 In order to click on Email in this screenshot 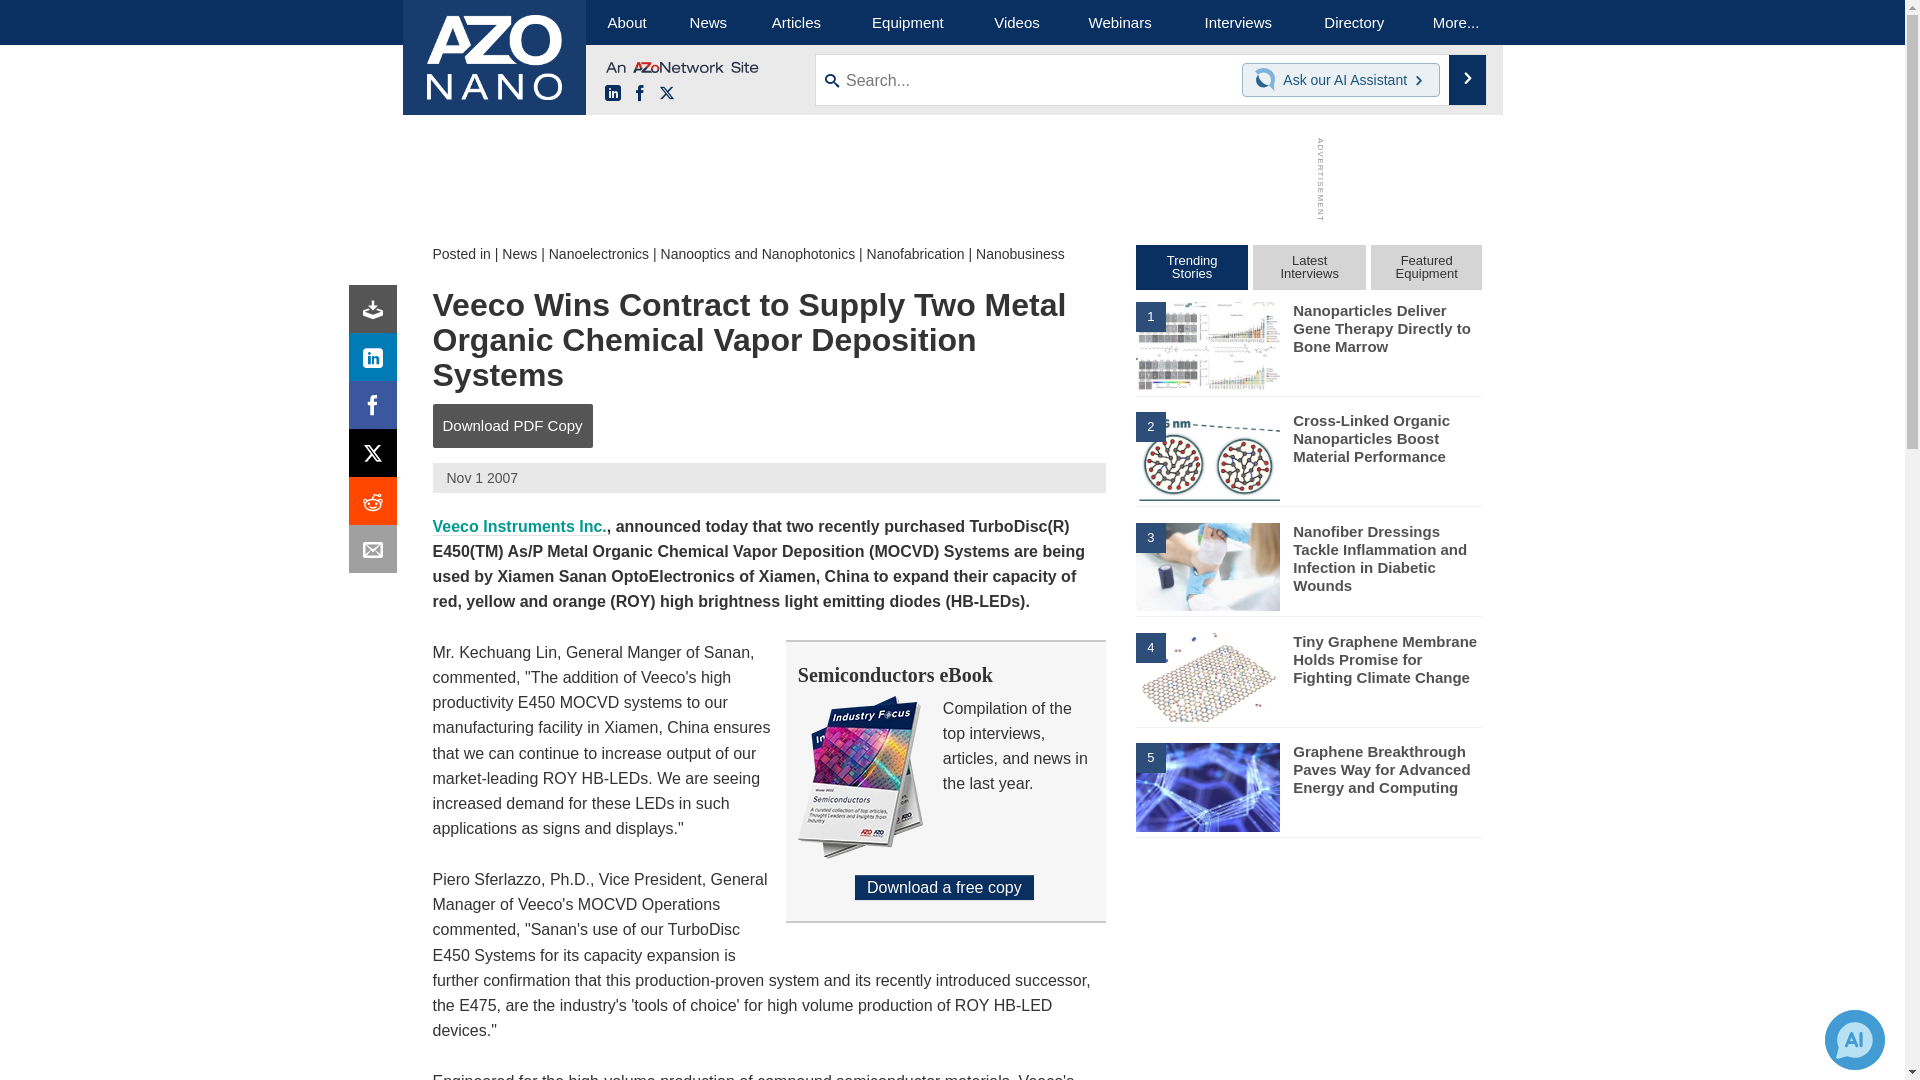, I will do `click(377, 554)`.